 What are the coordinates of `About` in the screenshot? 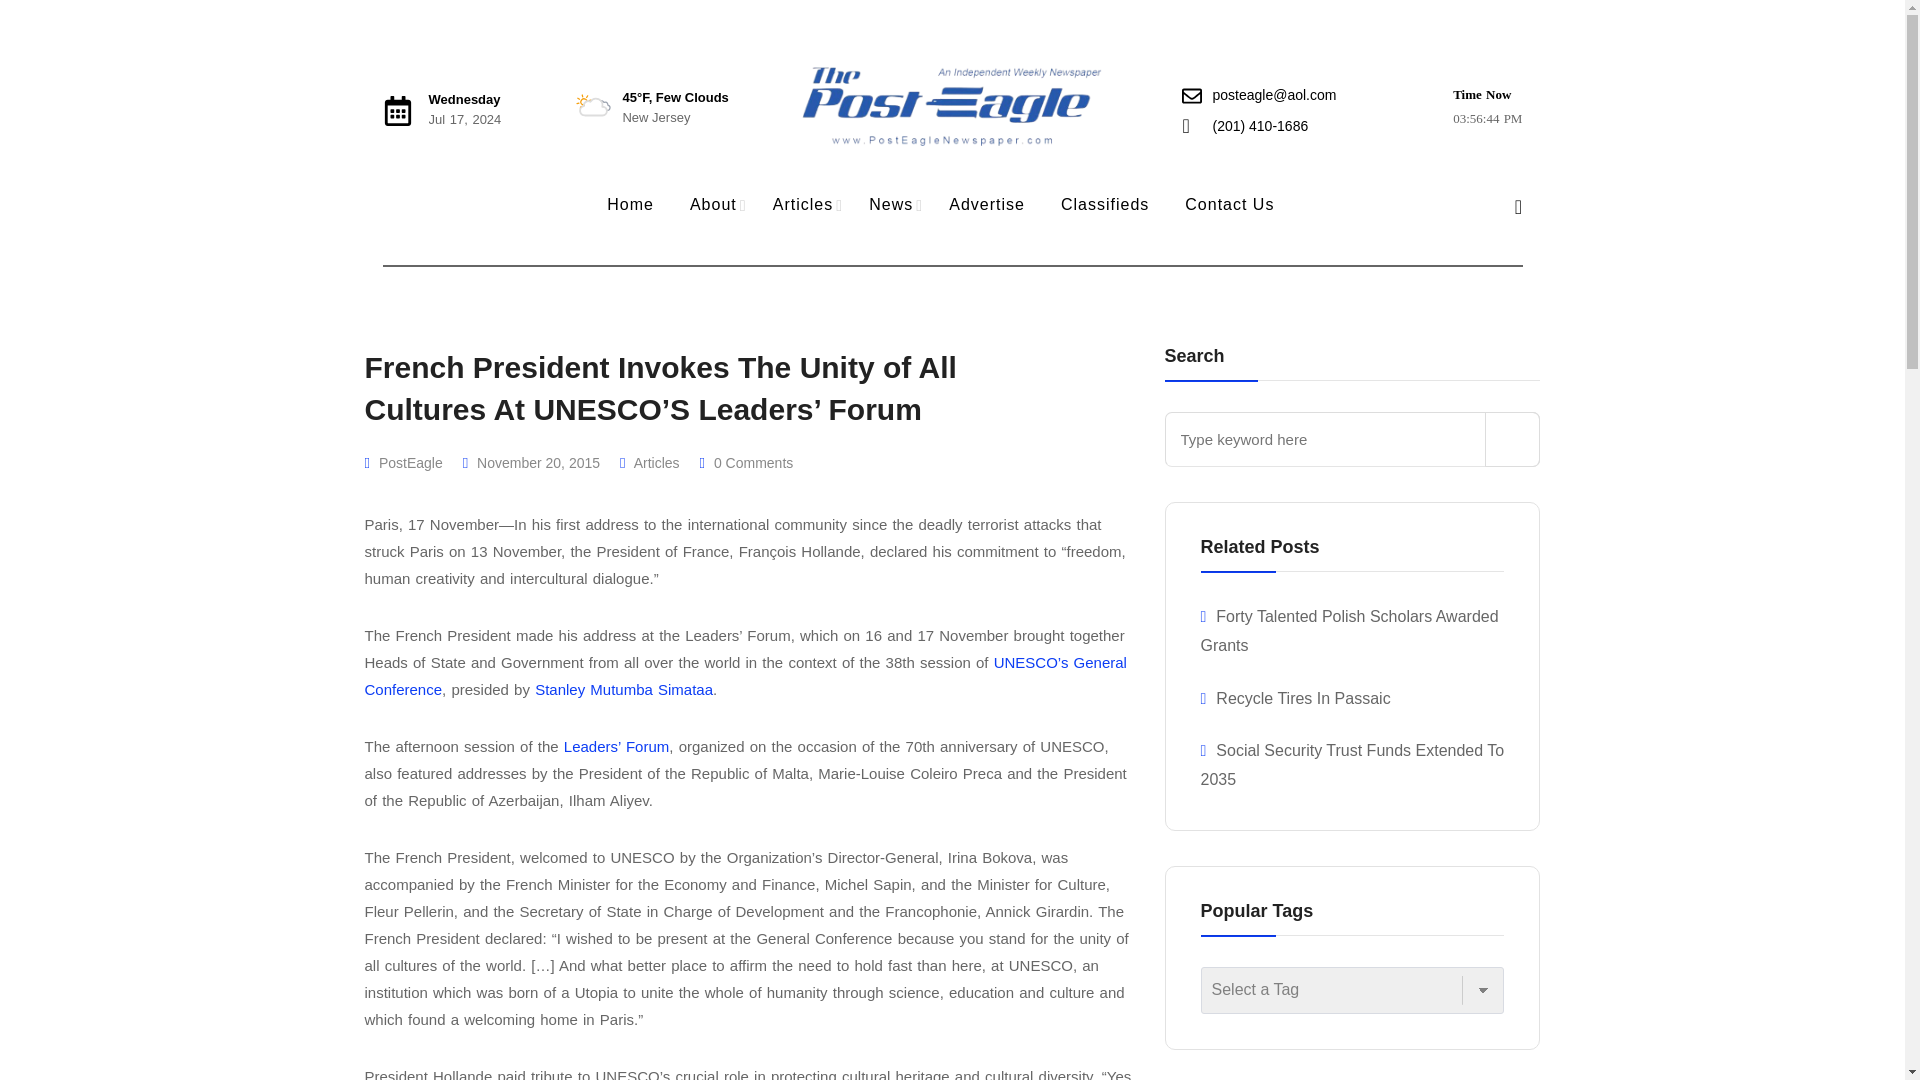 It's located at (713, 206).